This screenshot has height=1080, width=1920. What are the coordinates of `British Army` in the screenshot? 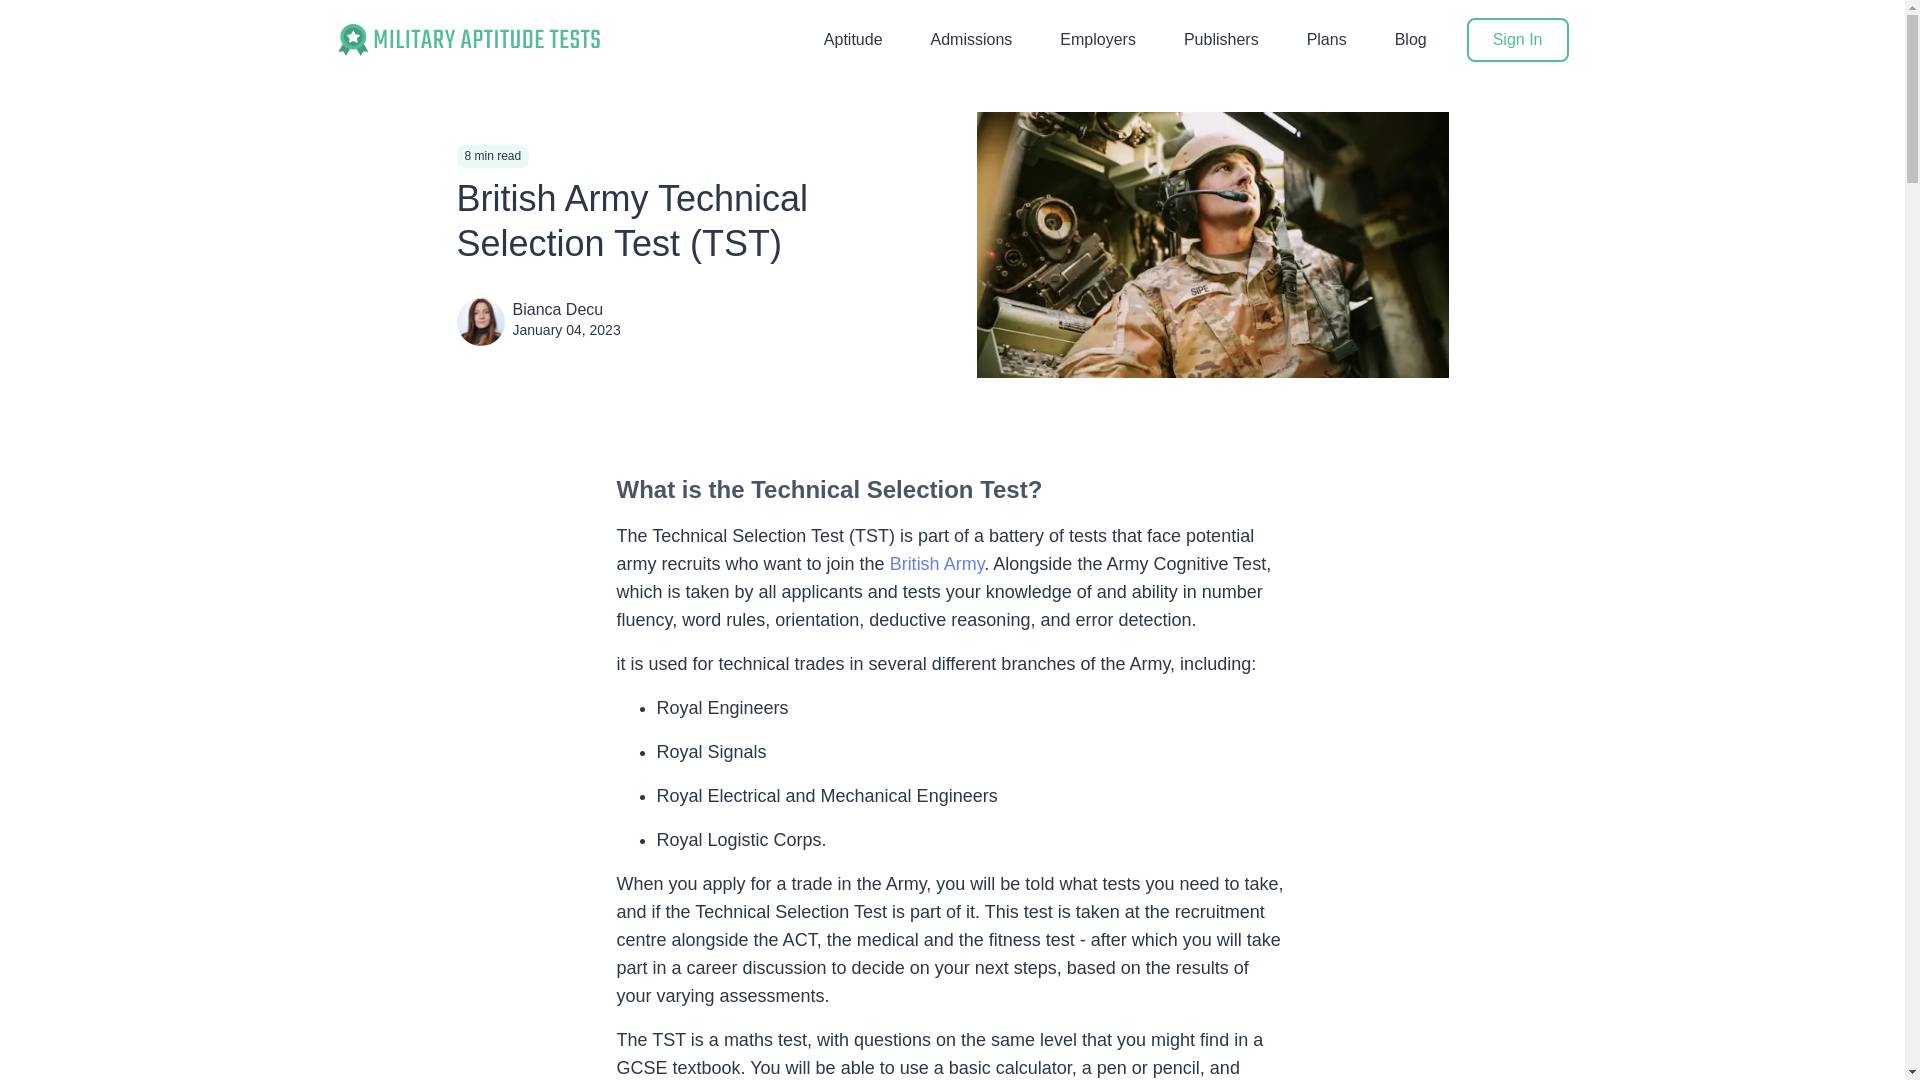 It's located at (937, 564).